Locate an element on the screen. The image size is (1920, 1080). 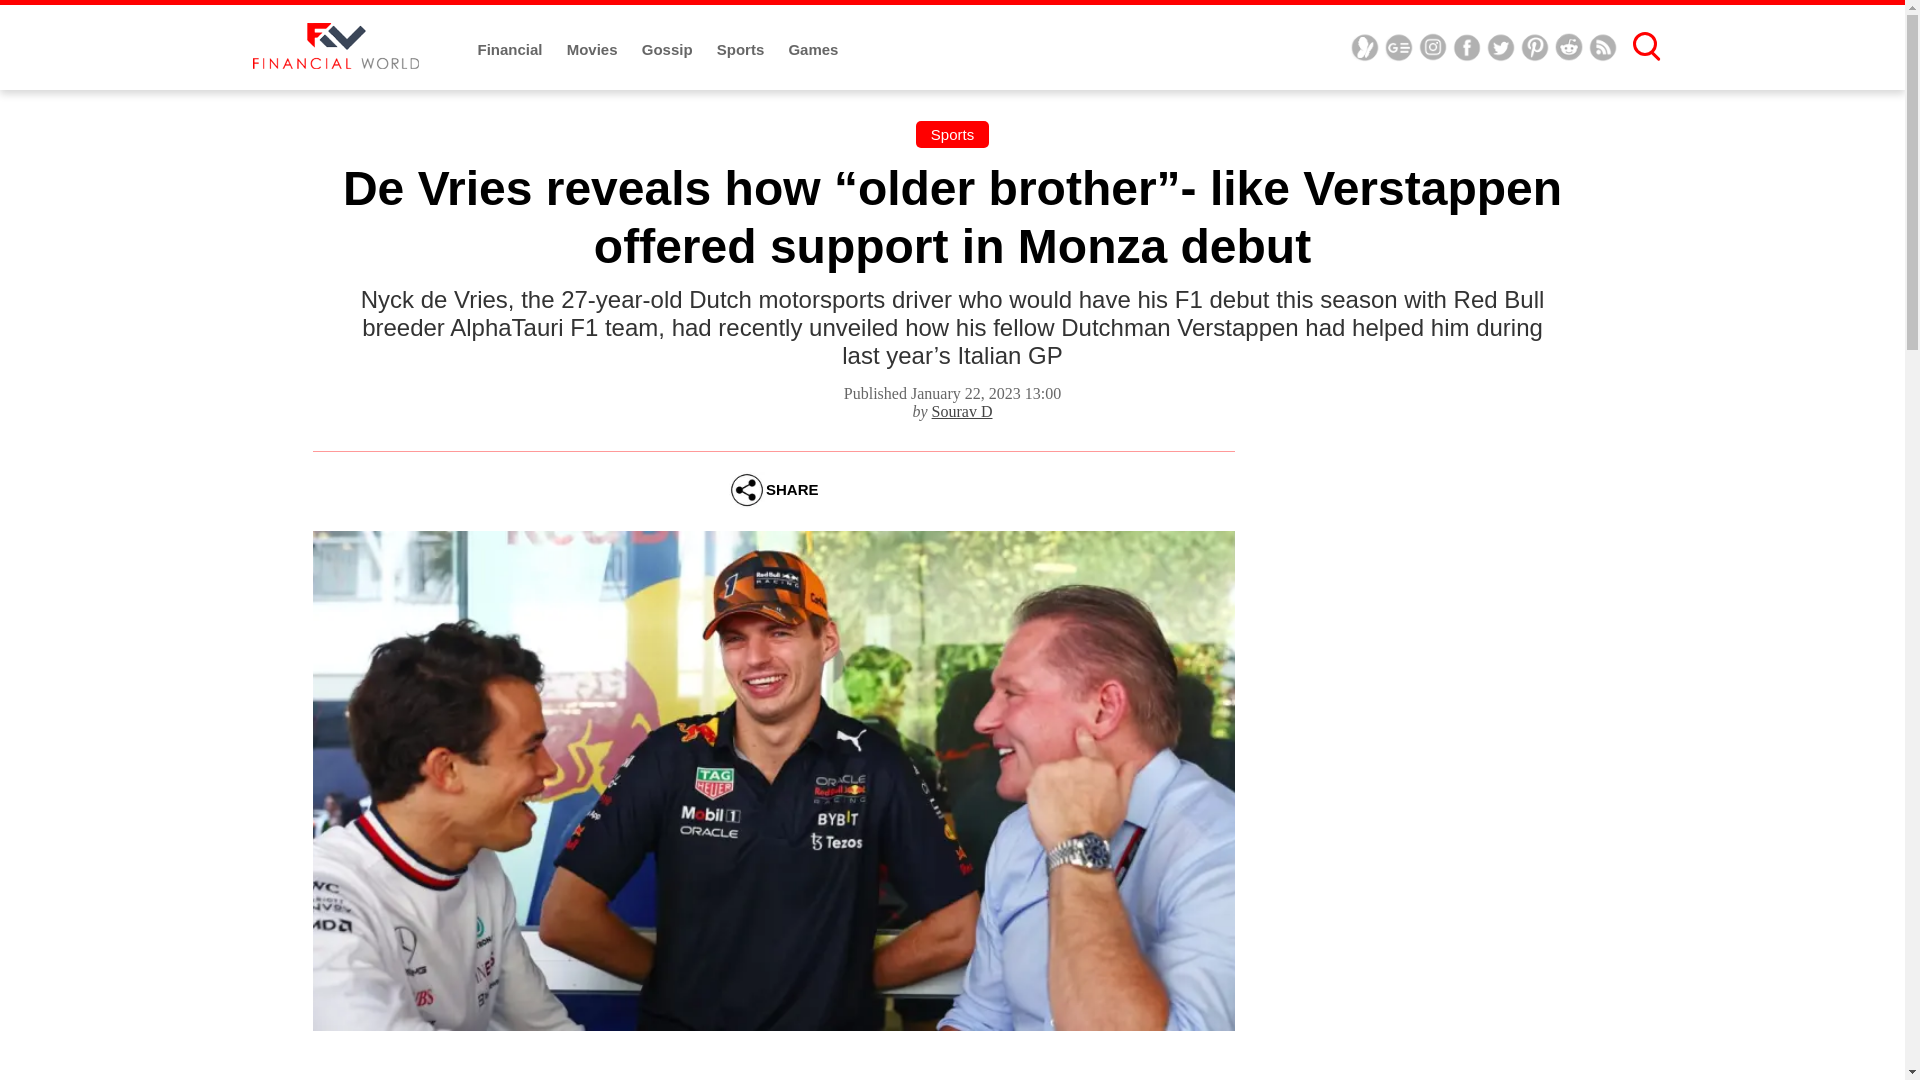
Financial is located at coordinates (512, 50).